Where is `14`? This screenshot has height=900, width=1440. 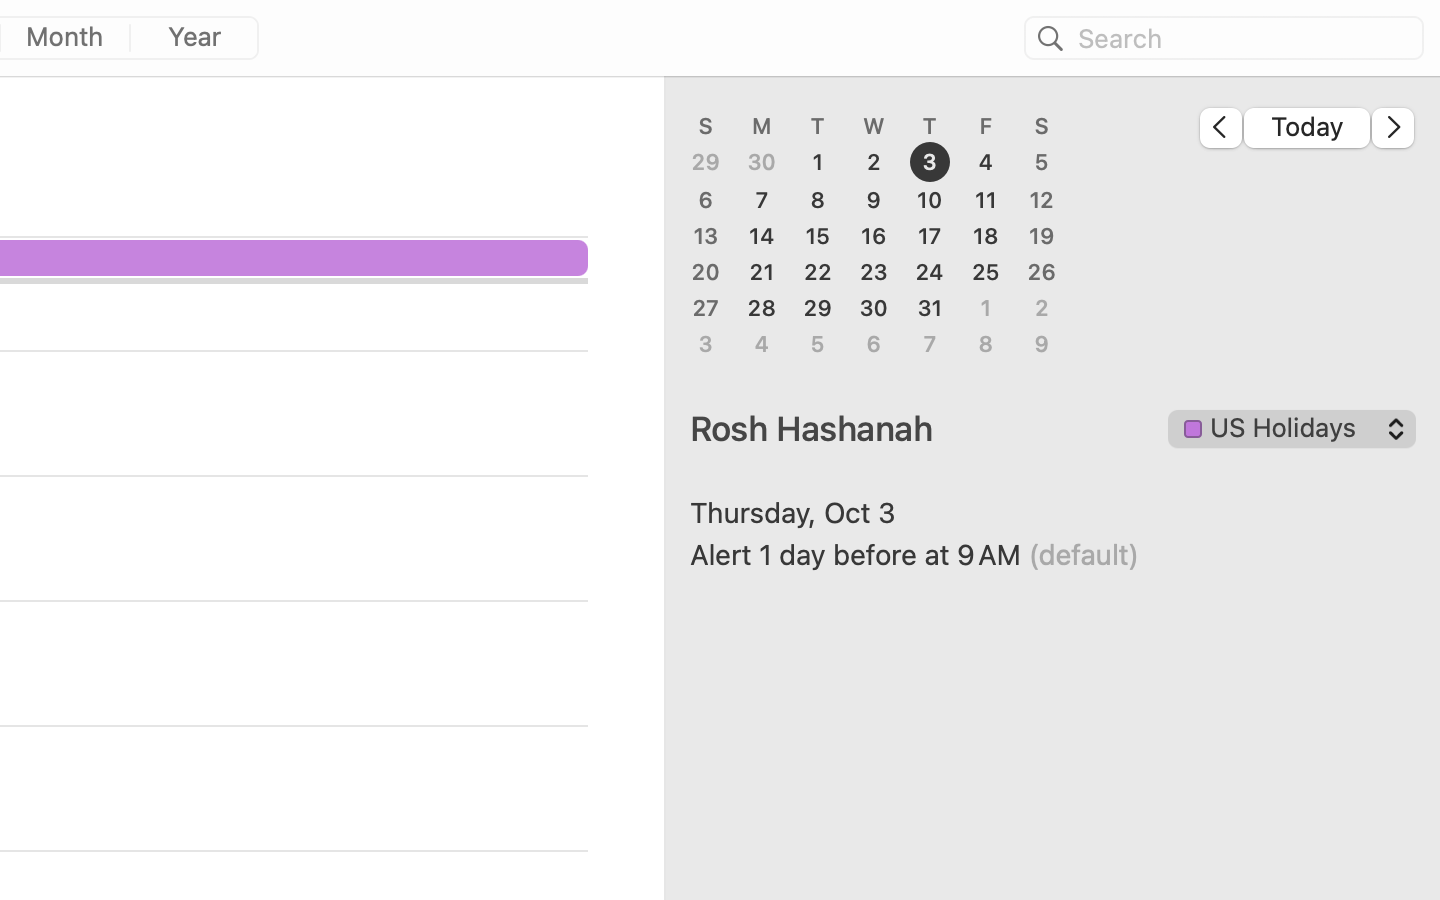
14 is located at coordinates (762, 236).